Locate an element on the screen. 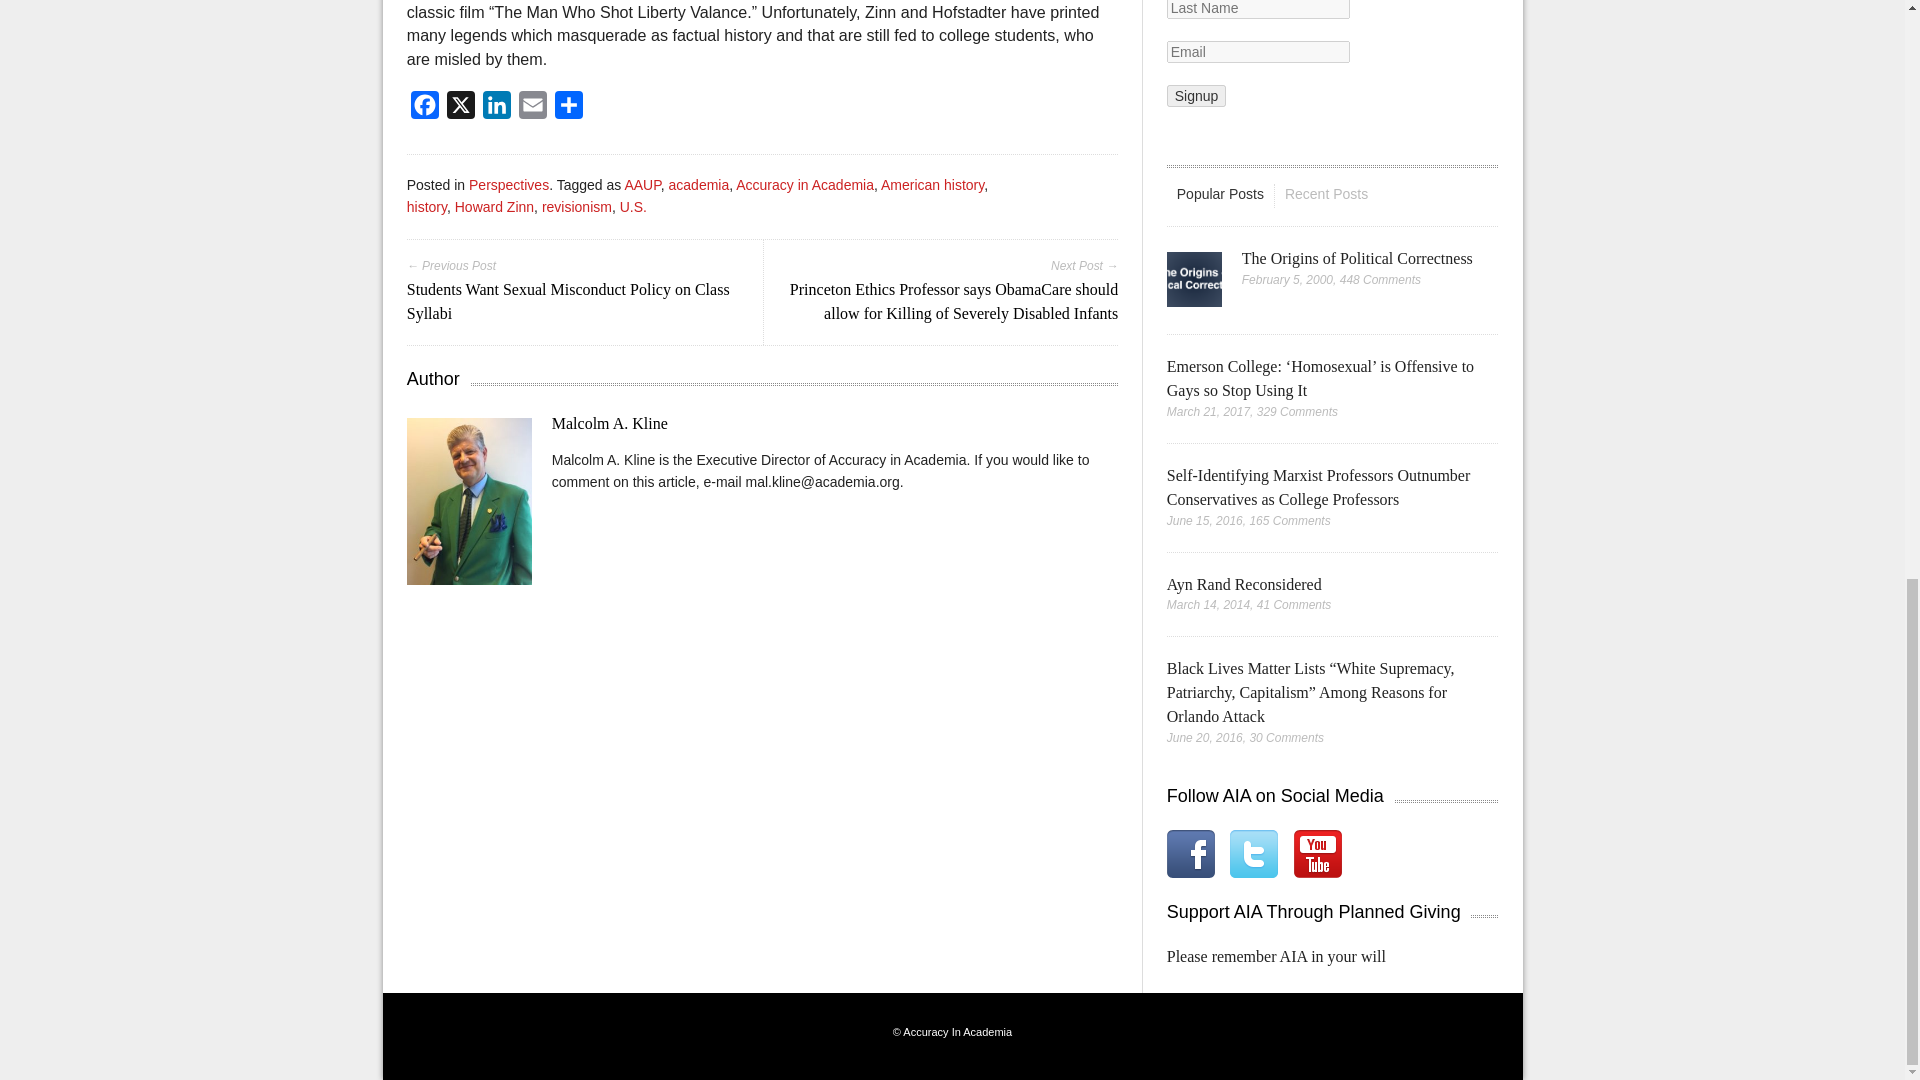  X is located at coordinates (460, 109).